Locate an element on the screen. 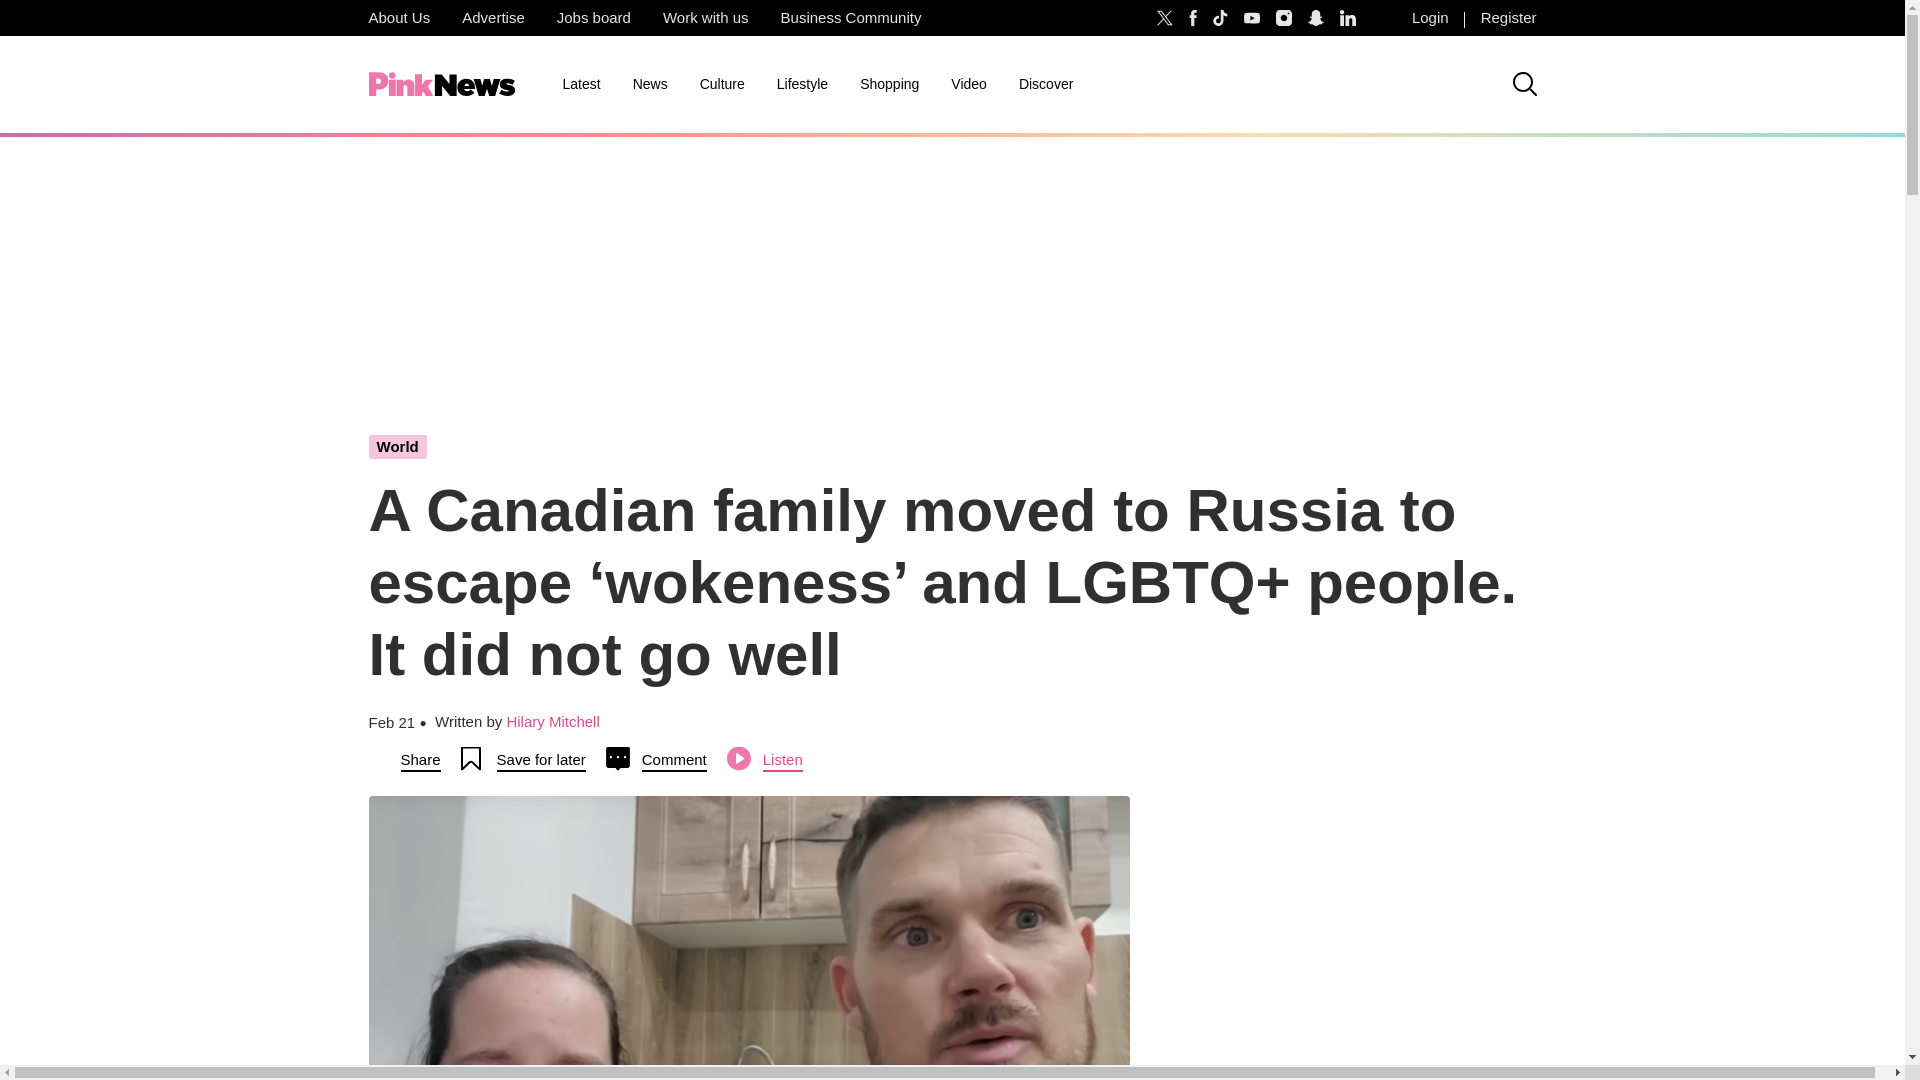 This screenshot has width=1920, height=1080. Login is located at coordinates (1430, 18).